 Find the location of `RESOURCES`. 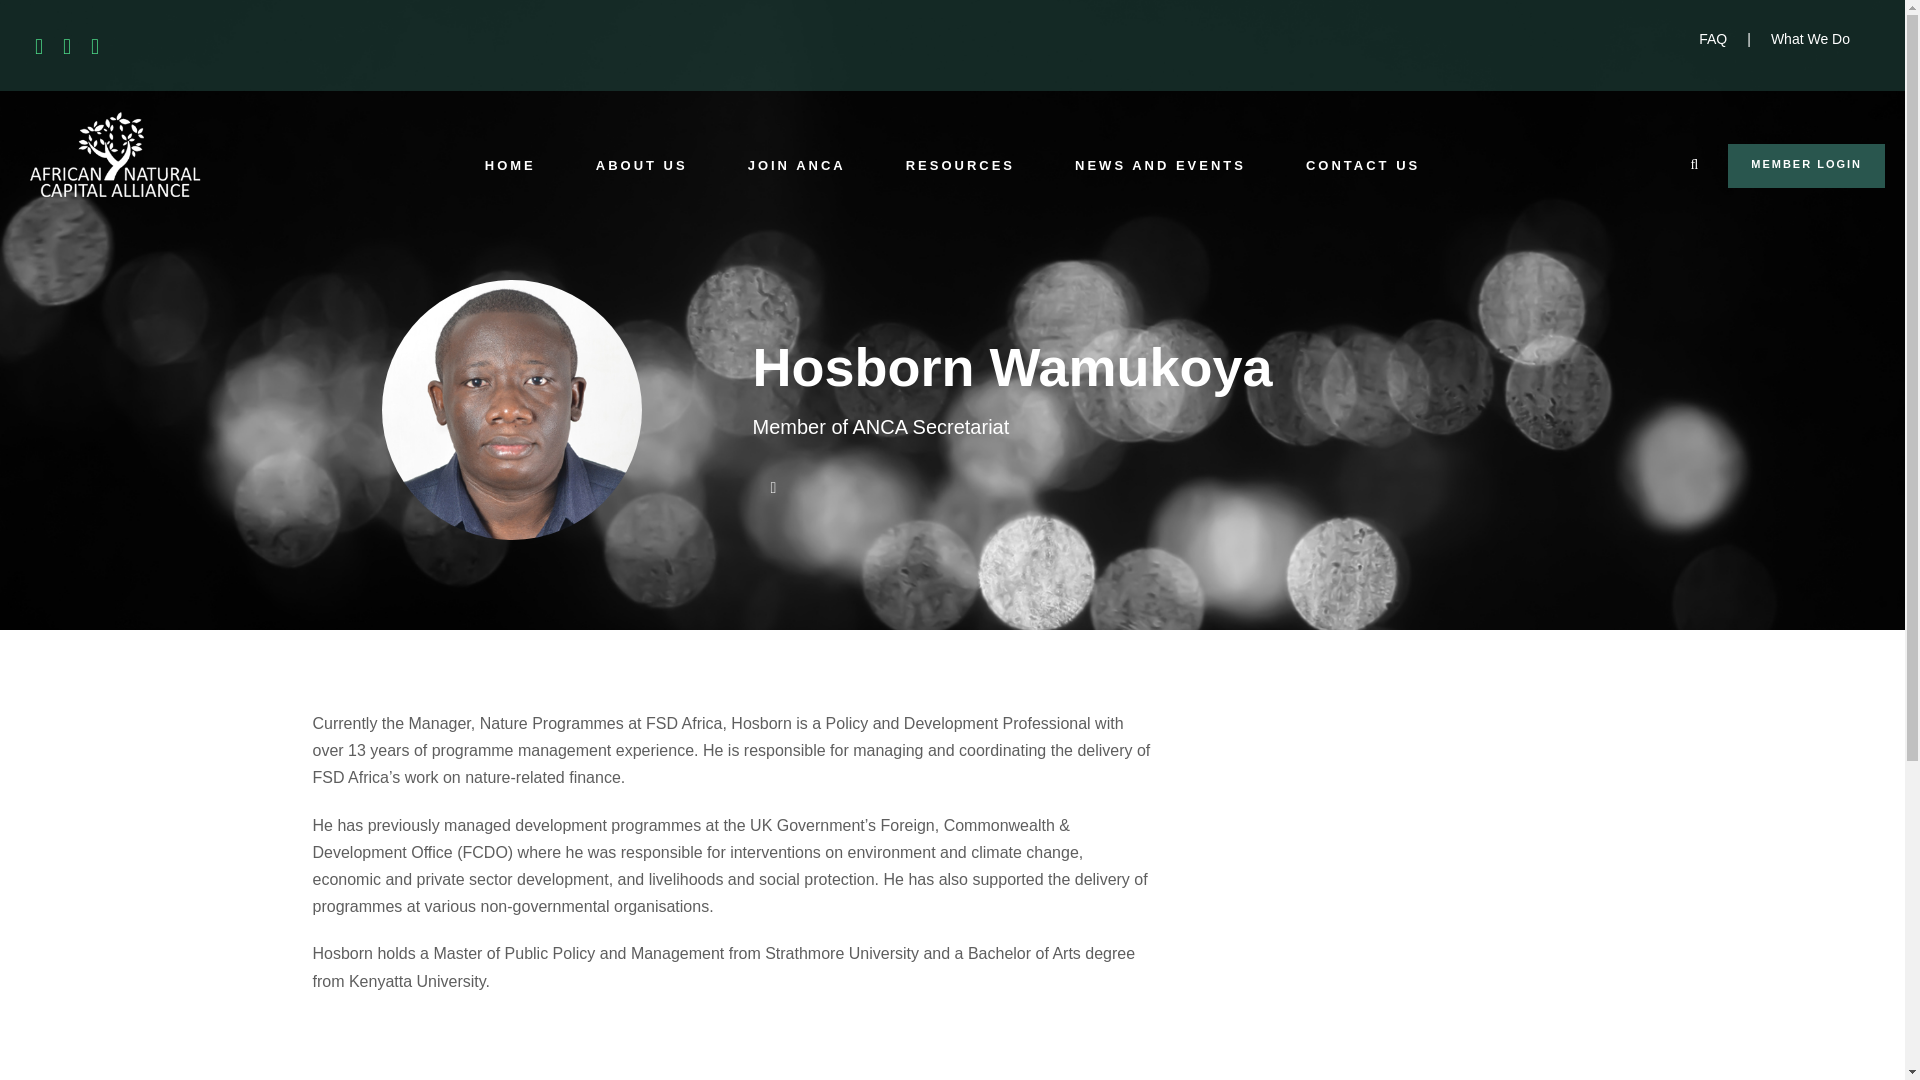

RESOURCES is located at coordinates (960, 184).